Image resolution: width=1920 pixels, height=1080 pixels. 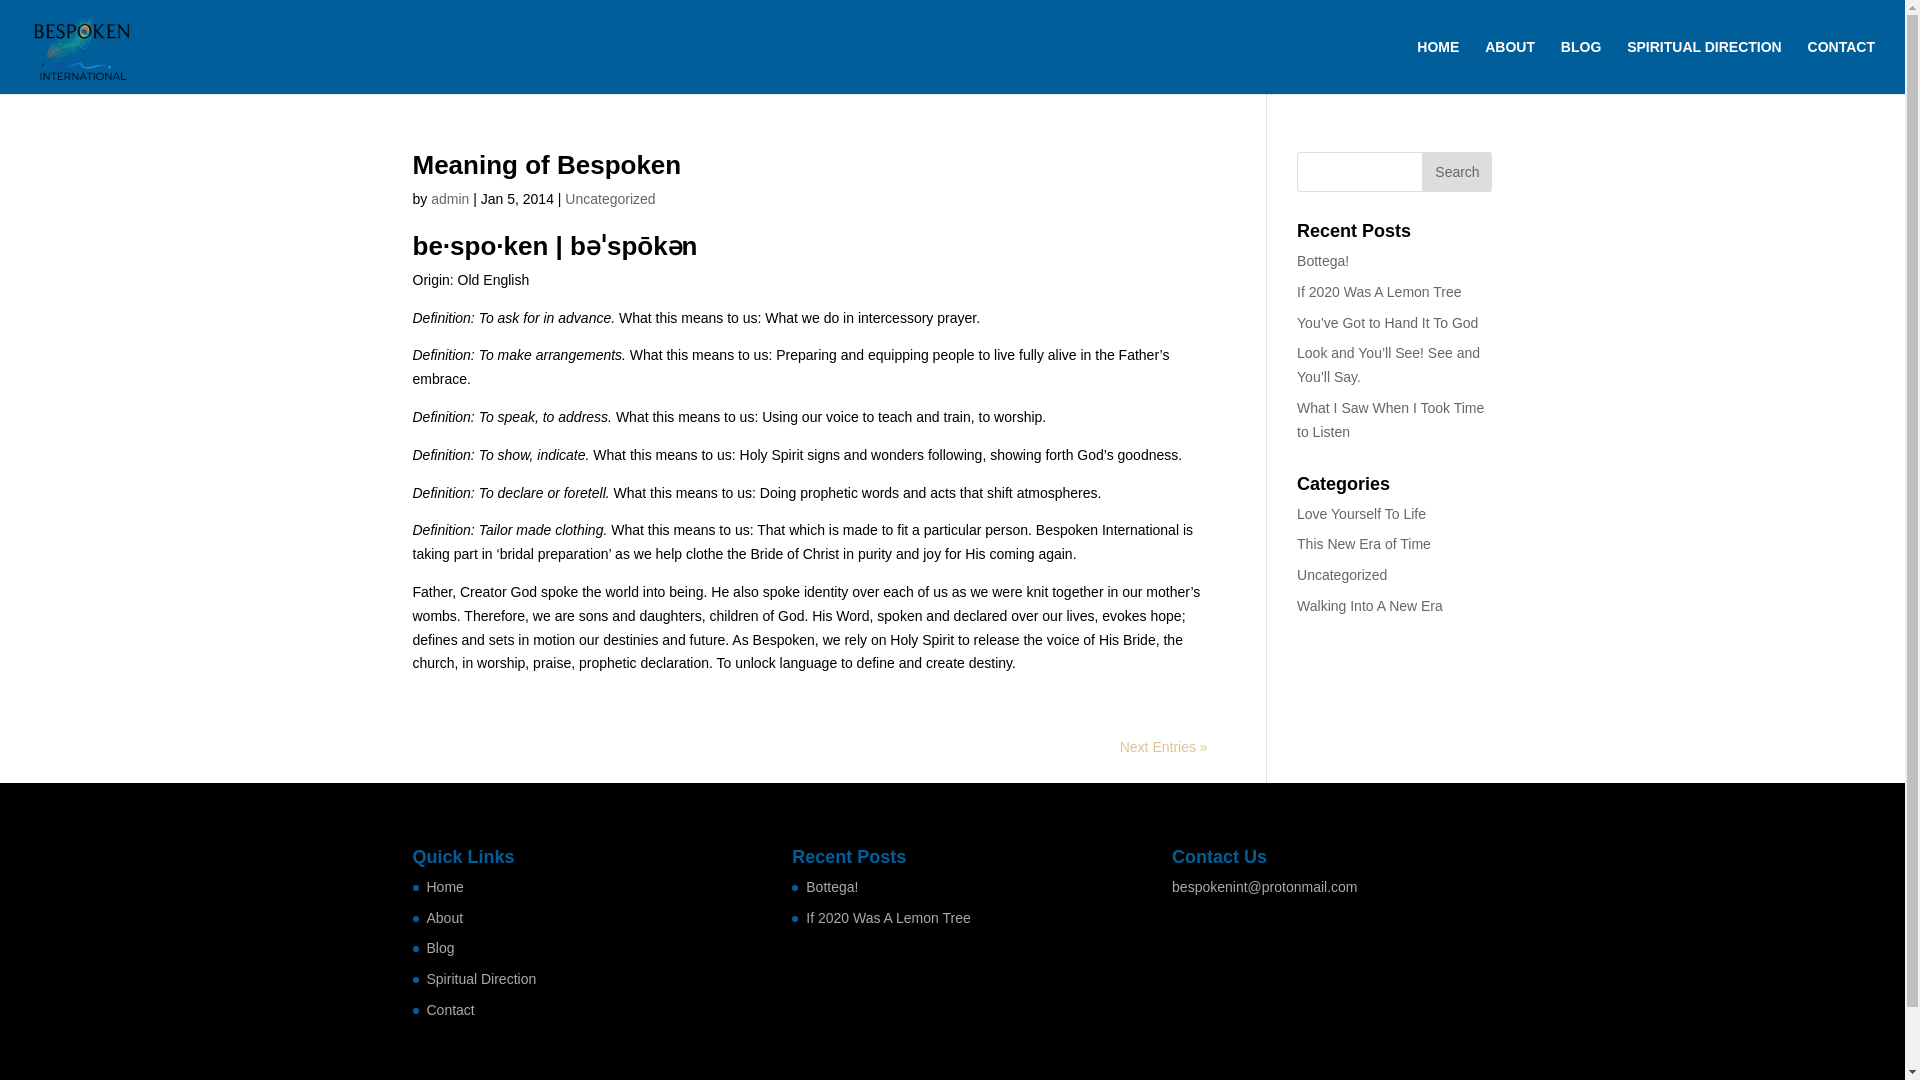 I want to click on ABOUT, so click(x=1509, y=66).